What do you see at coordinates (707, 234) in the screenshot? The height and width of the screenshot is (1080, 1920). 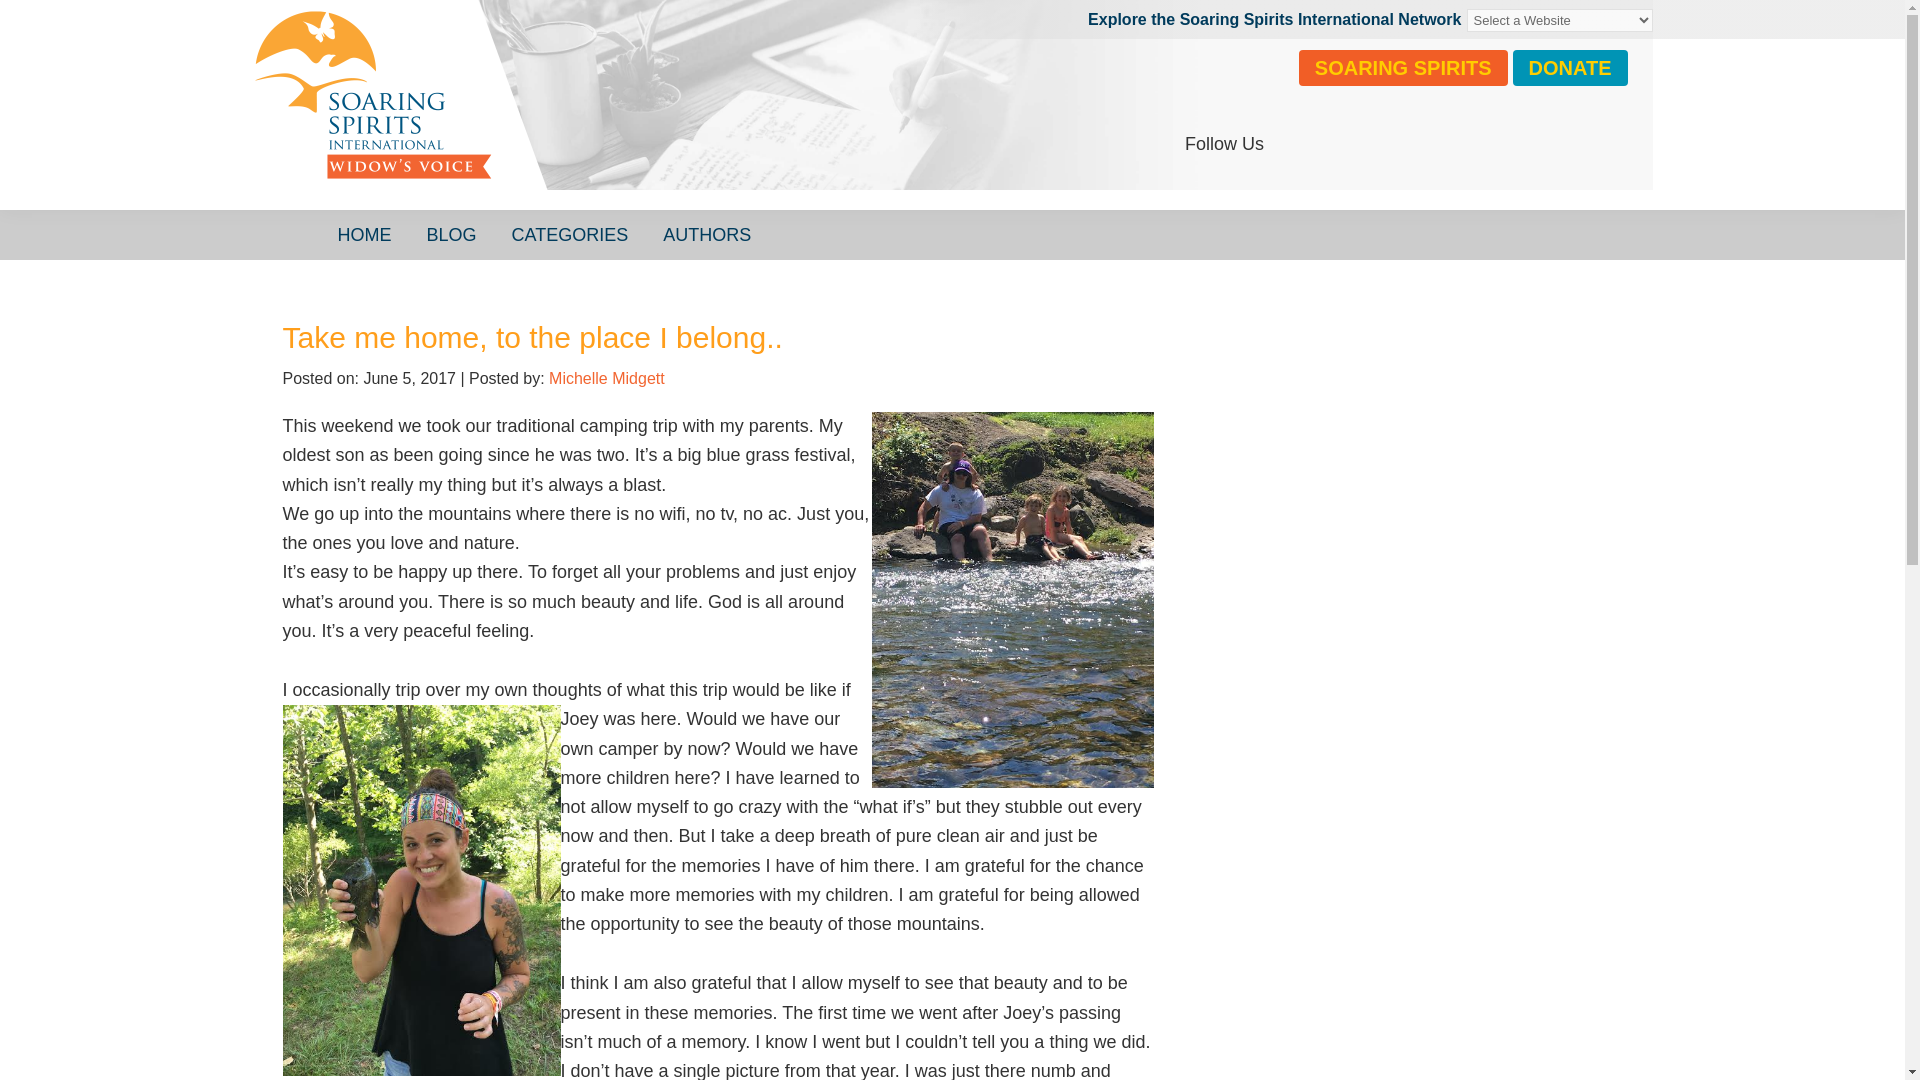 I see `AUTHORS` at bounding box center [707, 234].